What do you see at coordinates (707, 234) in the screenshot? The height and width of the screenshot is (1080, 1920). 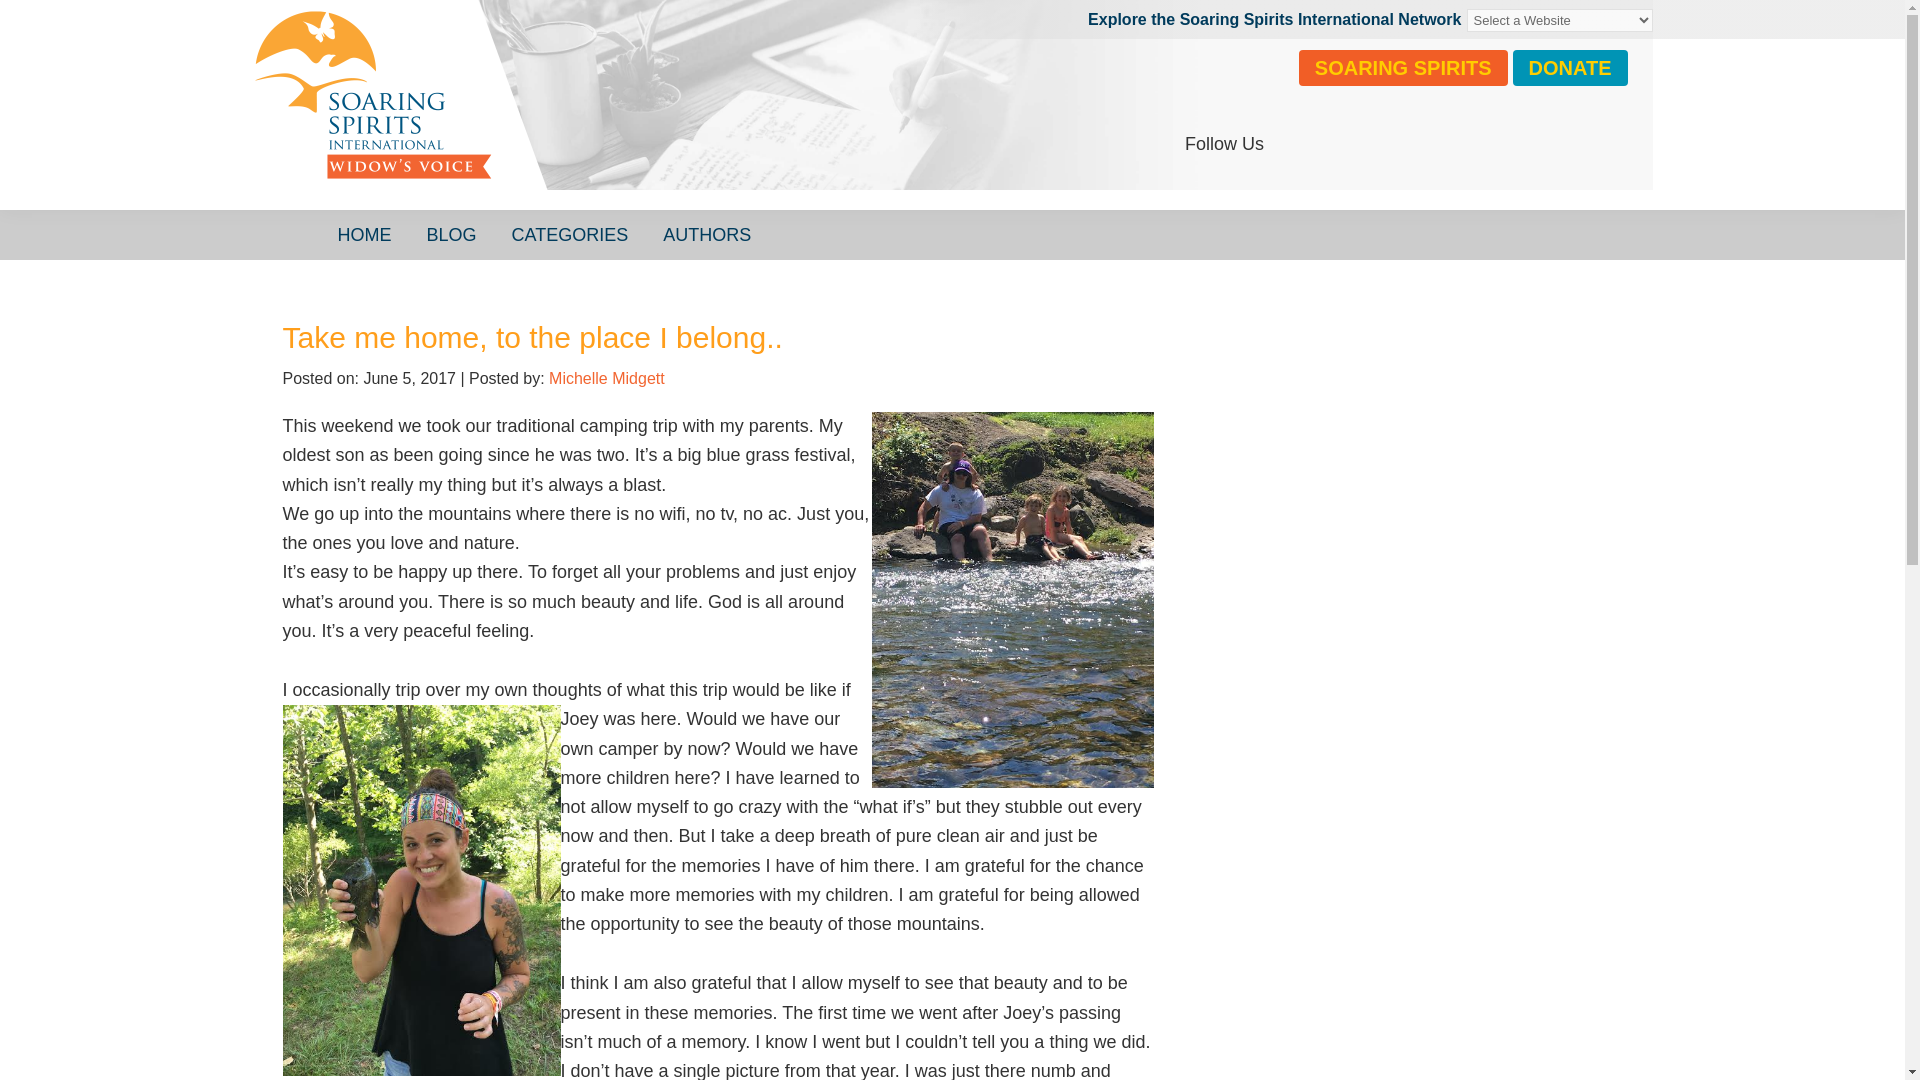 I see `AUTHORS` at bounding box center [707, 234].